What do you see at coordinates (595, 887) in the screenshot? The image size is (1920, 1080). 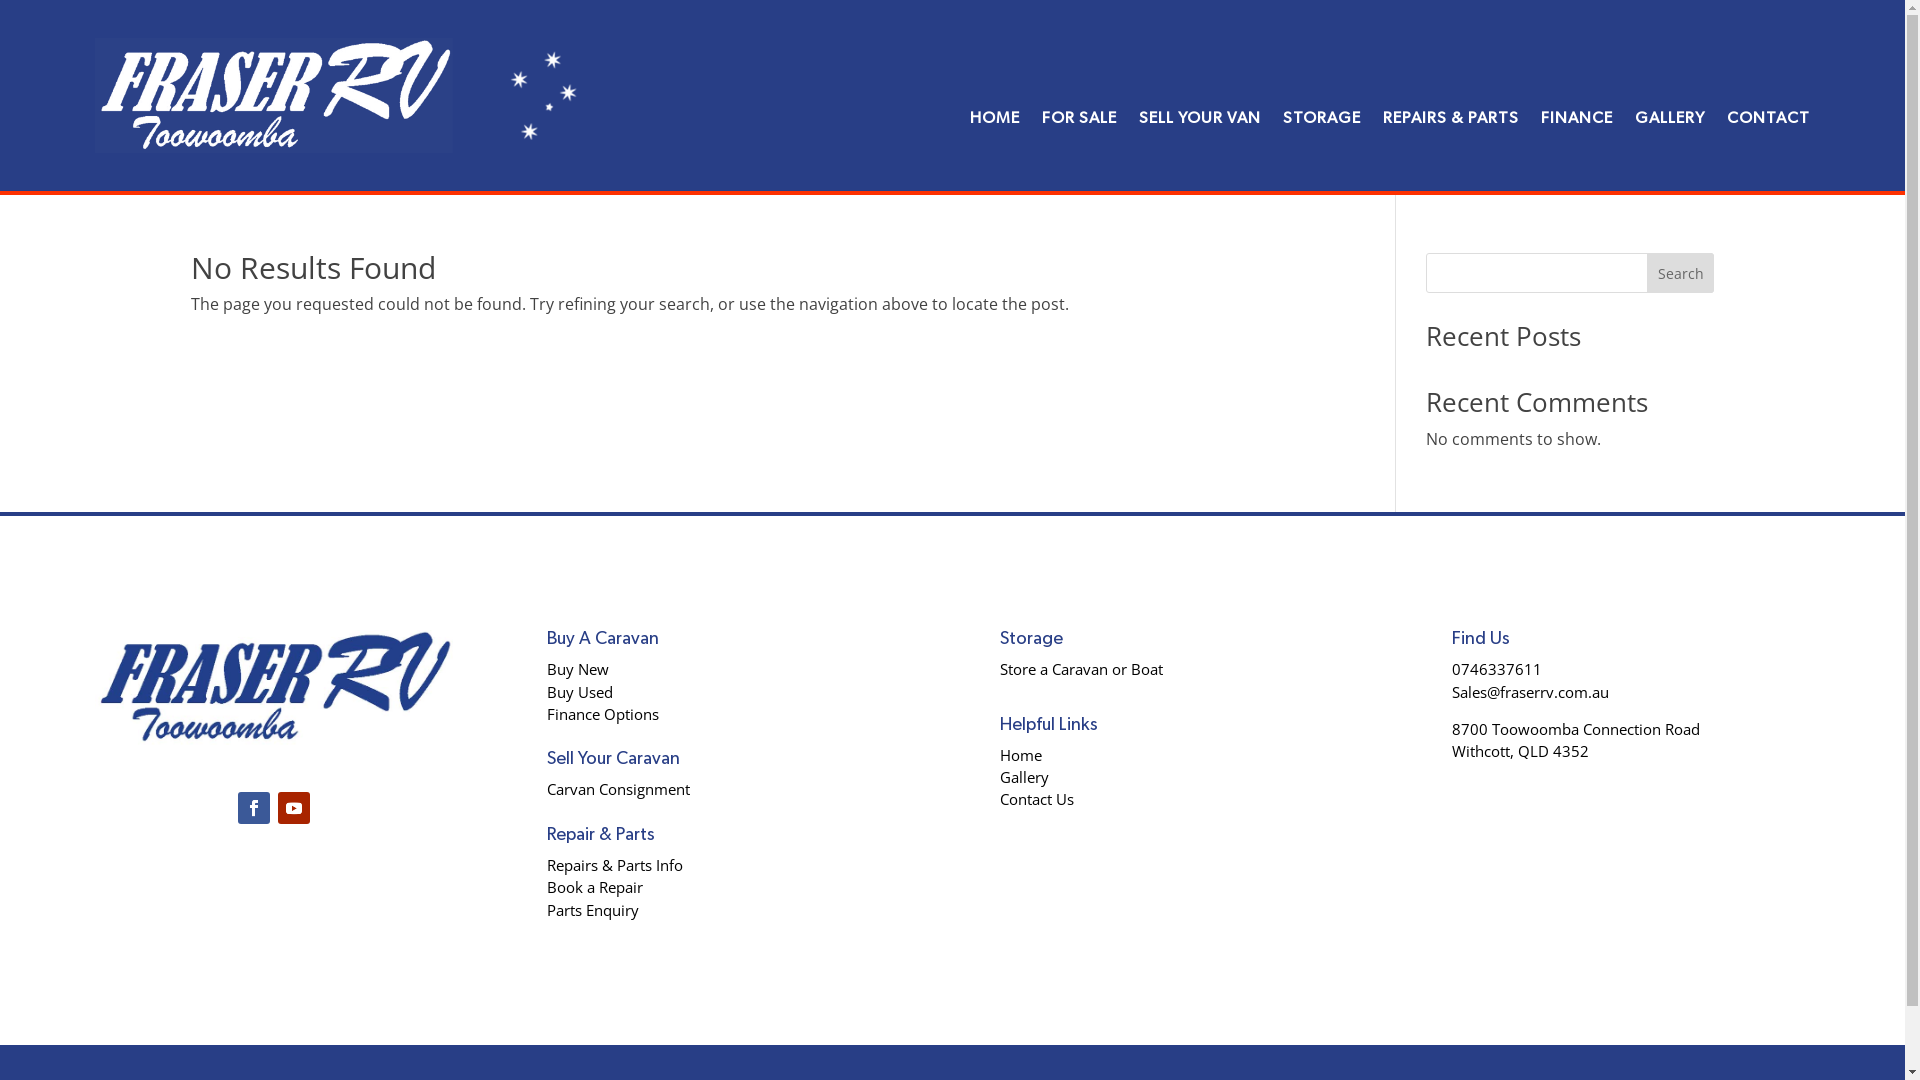 I see `Book a Repair` at bounding box center [595, 887].